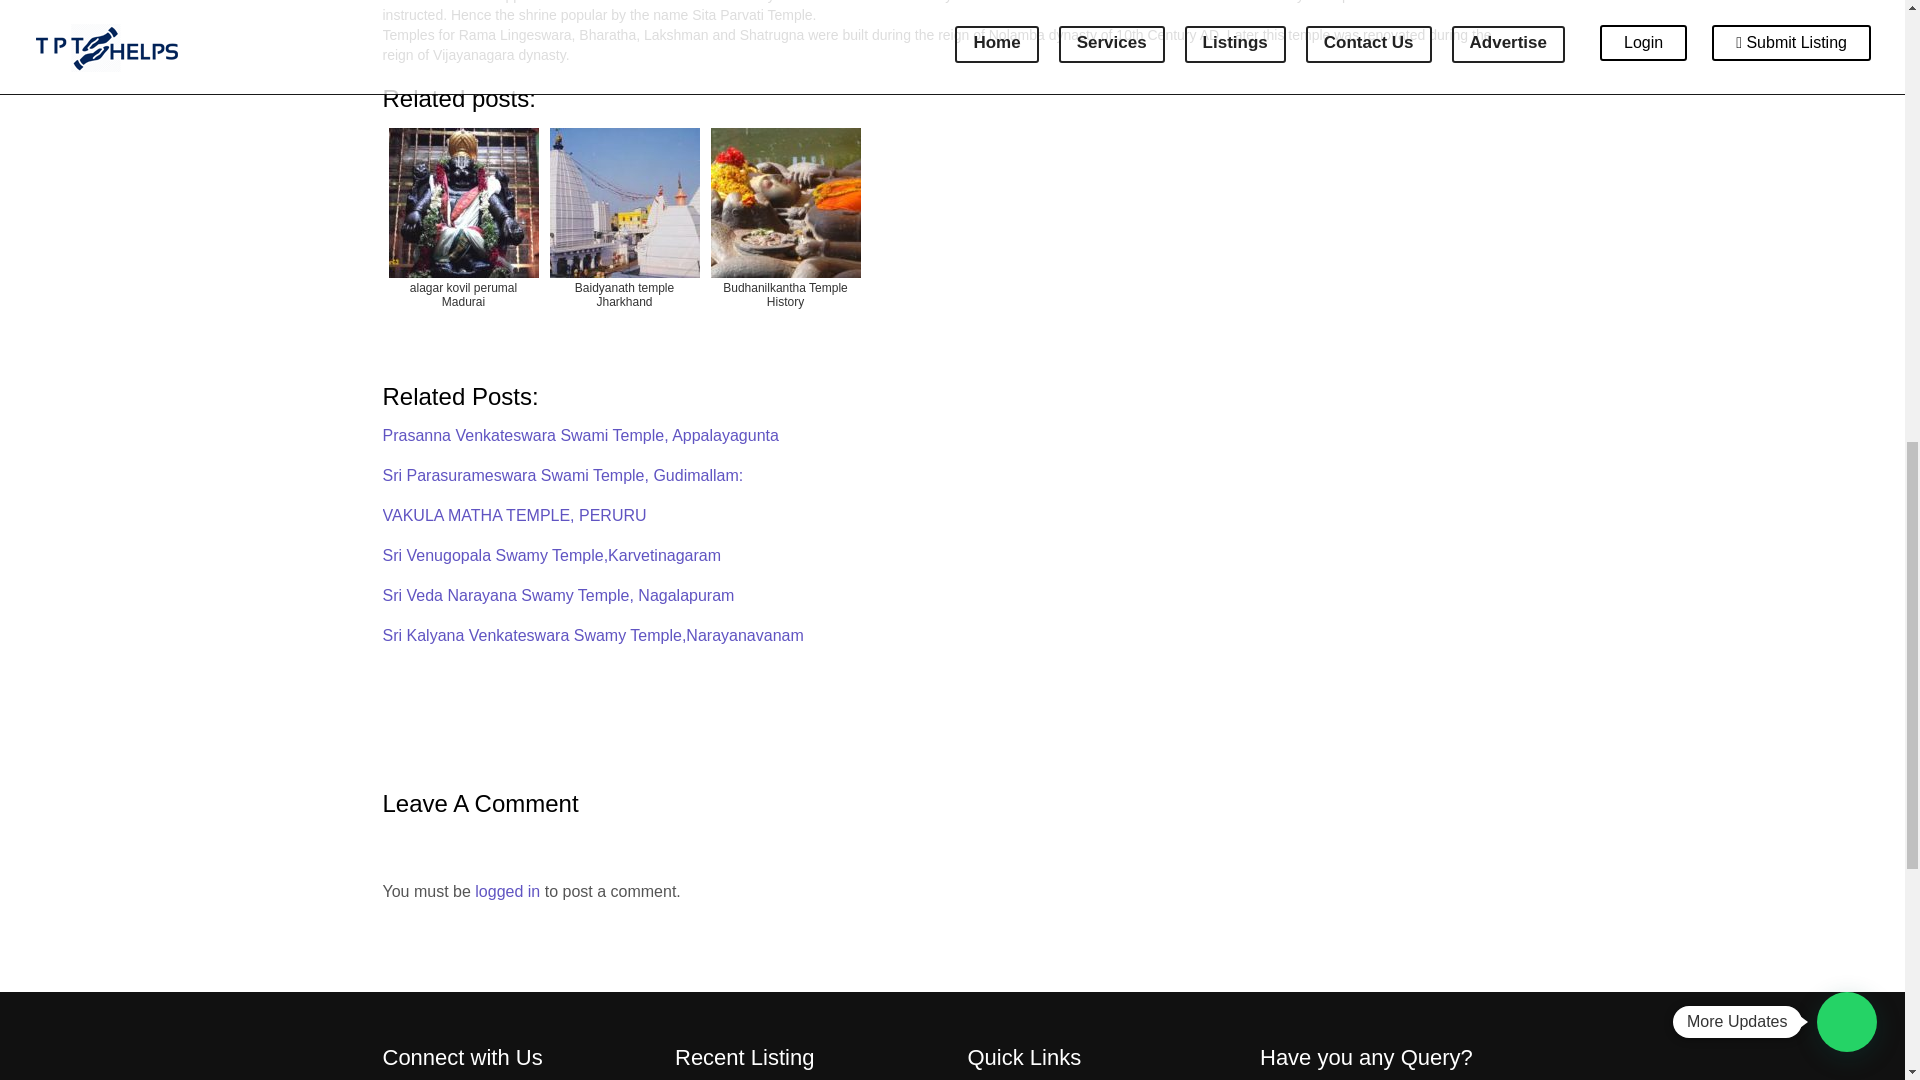  I want to click on Prasanna Venkateswara Swami Temple, Appalayagunta, so click(580, 434).